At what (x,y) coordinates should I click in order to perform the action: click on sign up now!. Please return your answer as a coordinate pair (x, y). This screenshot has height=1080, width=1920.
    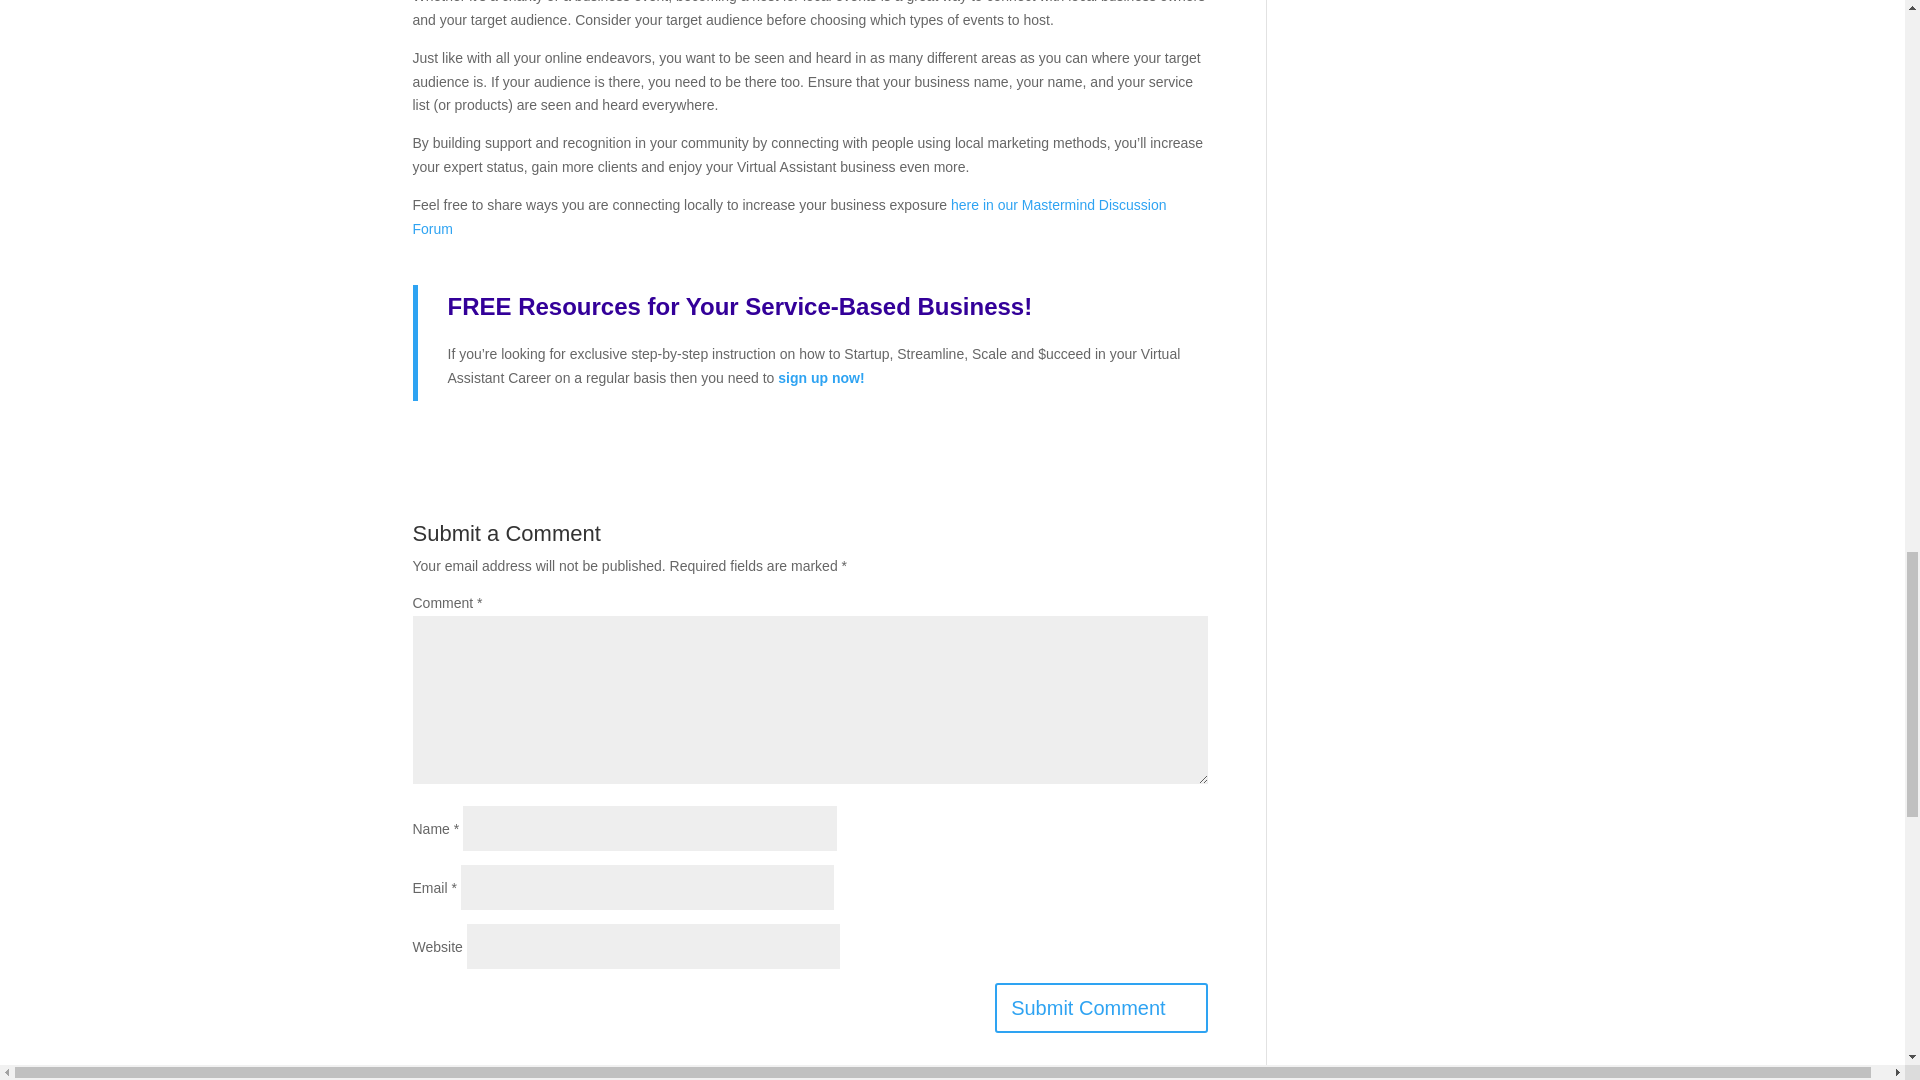
    Looking at the image, I should click on (820, 378).